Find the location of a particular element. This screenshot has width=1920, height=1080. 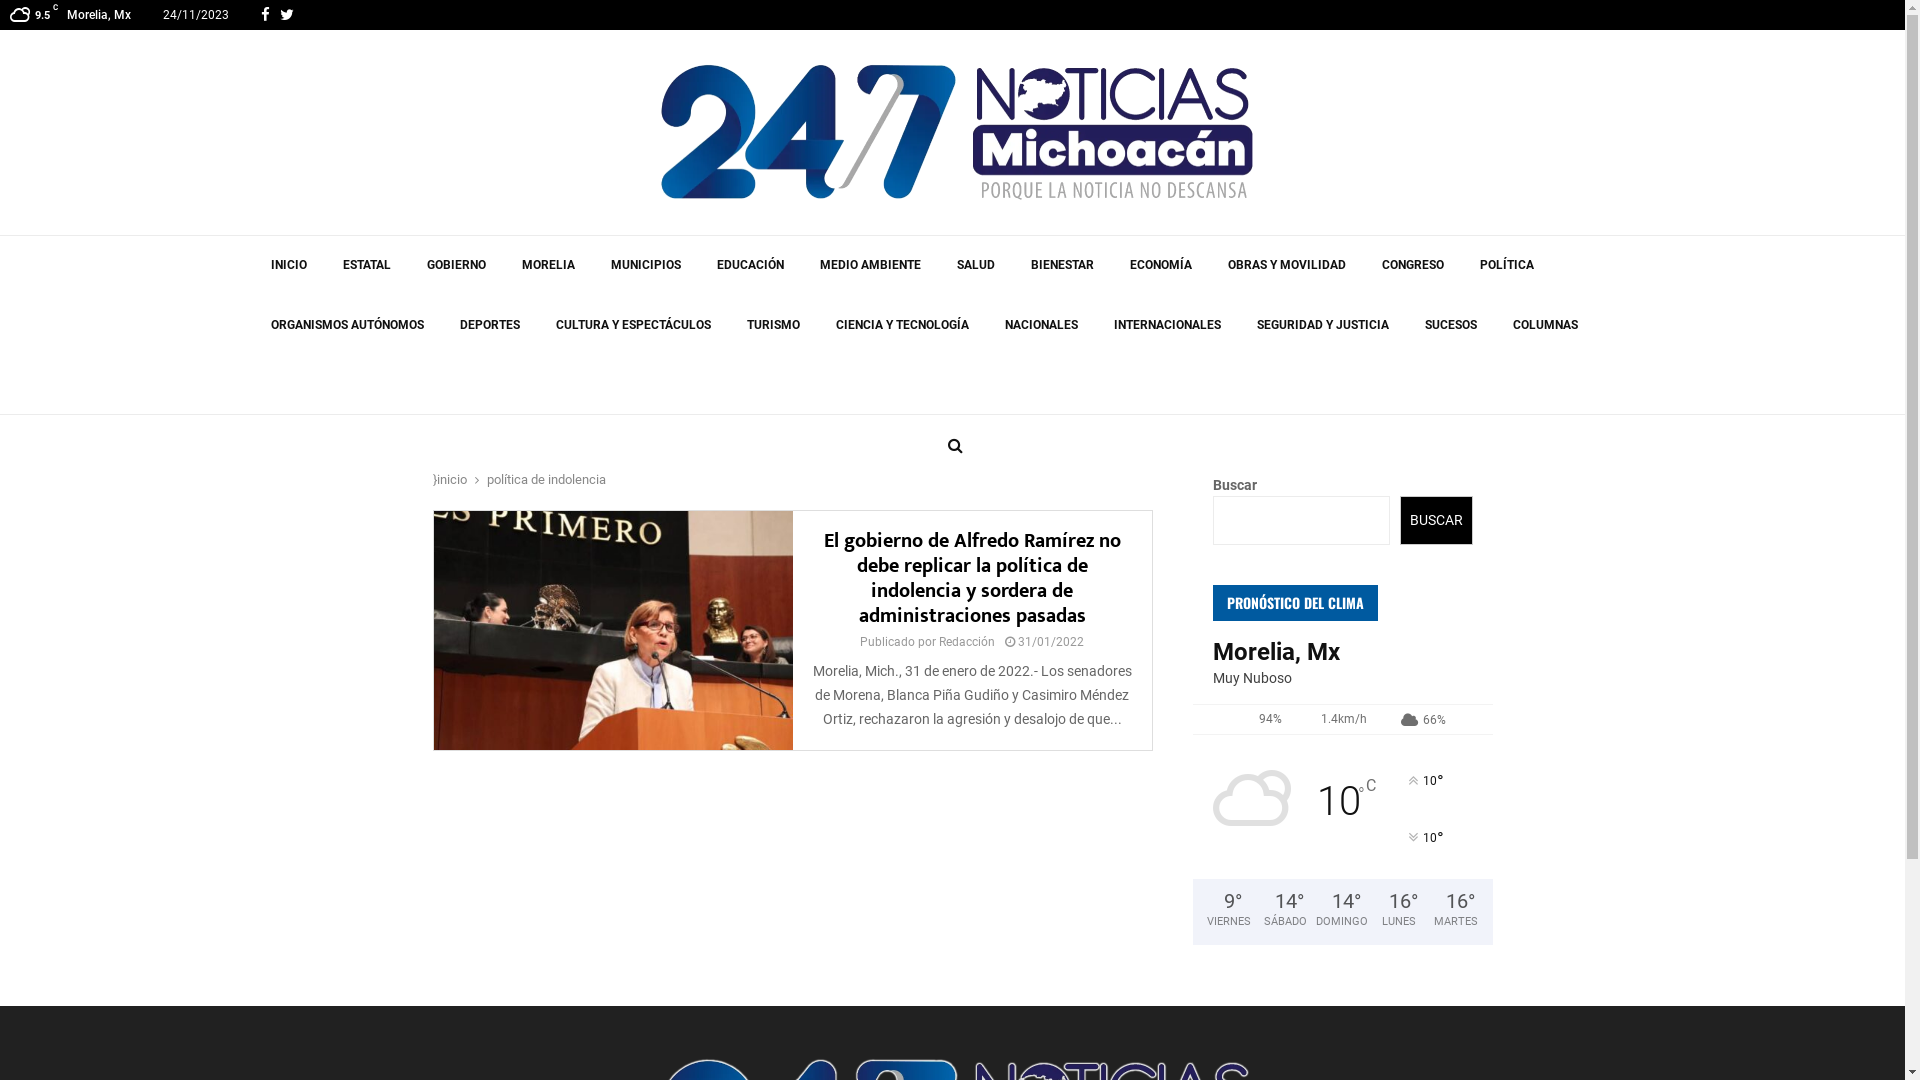

ESTATAL is located at coordinates (366, 265).